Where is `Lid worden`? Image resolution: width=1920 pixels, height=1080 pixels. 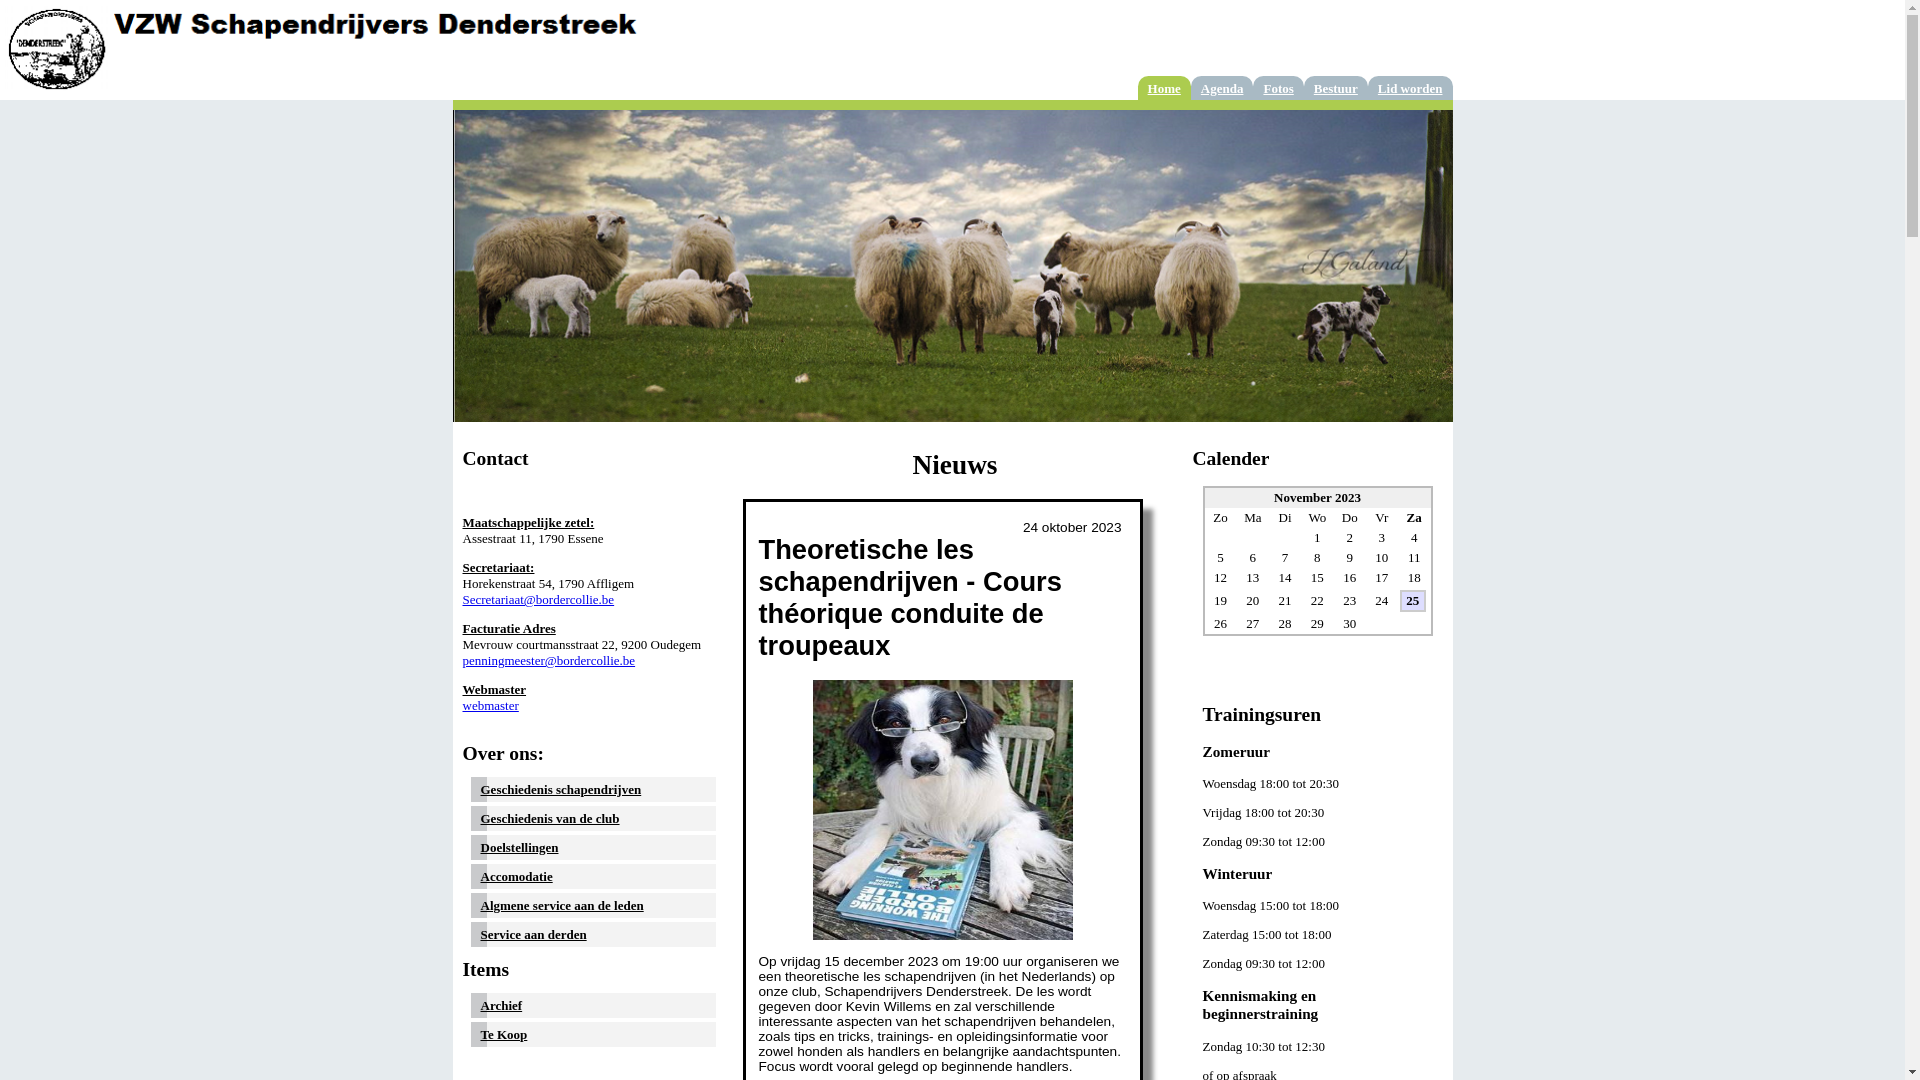
Lid worden is located at coordinates (1410, 88).